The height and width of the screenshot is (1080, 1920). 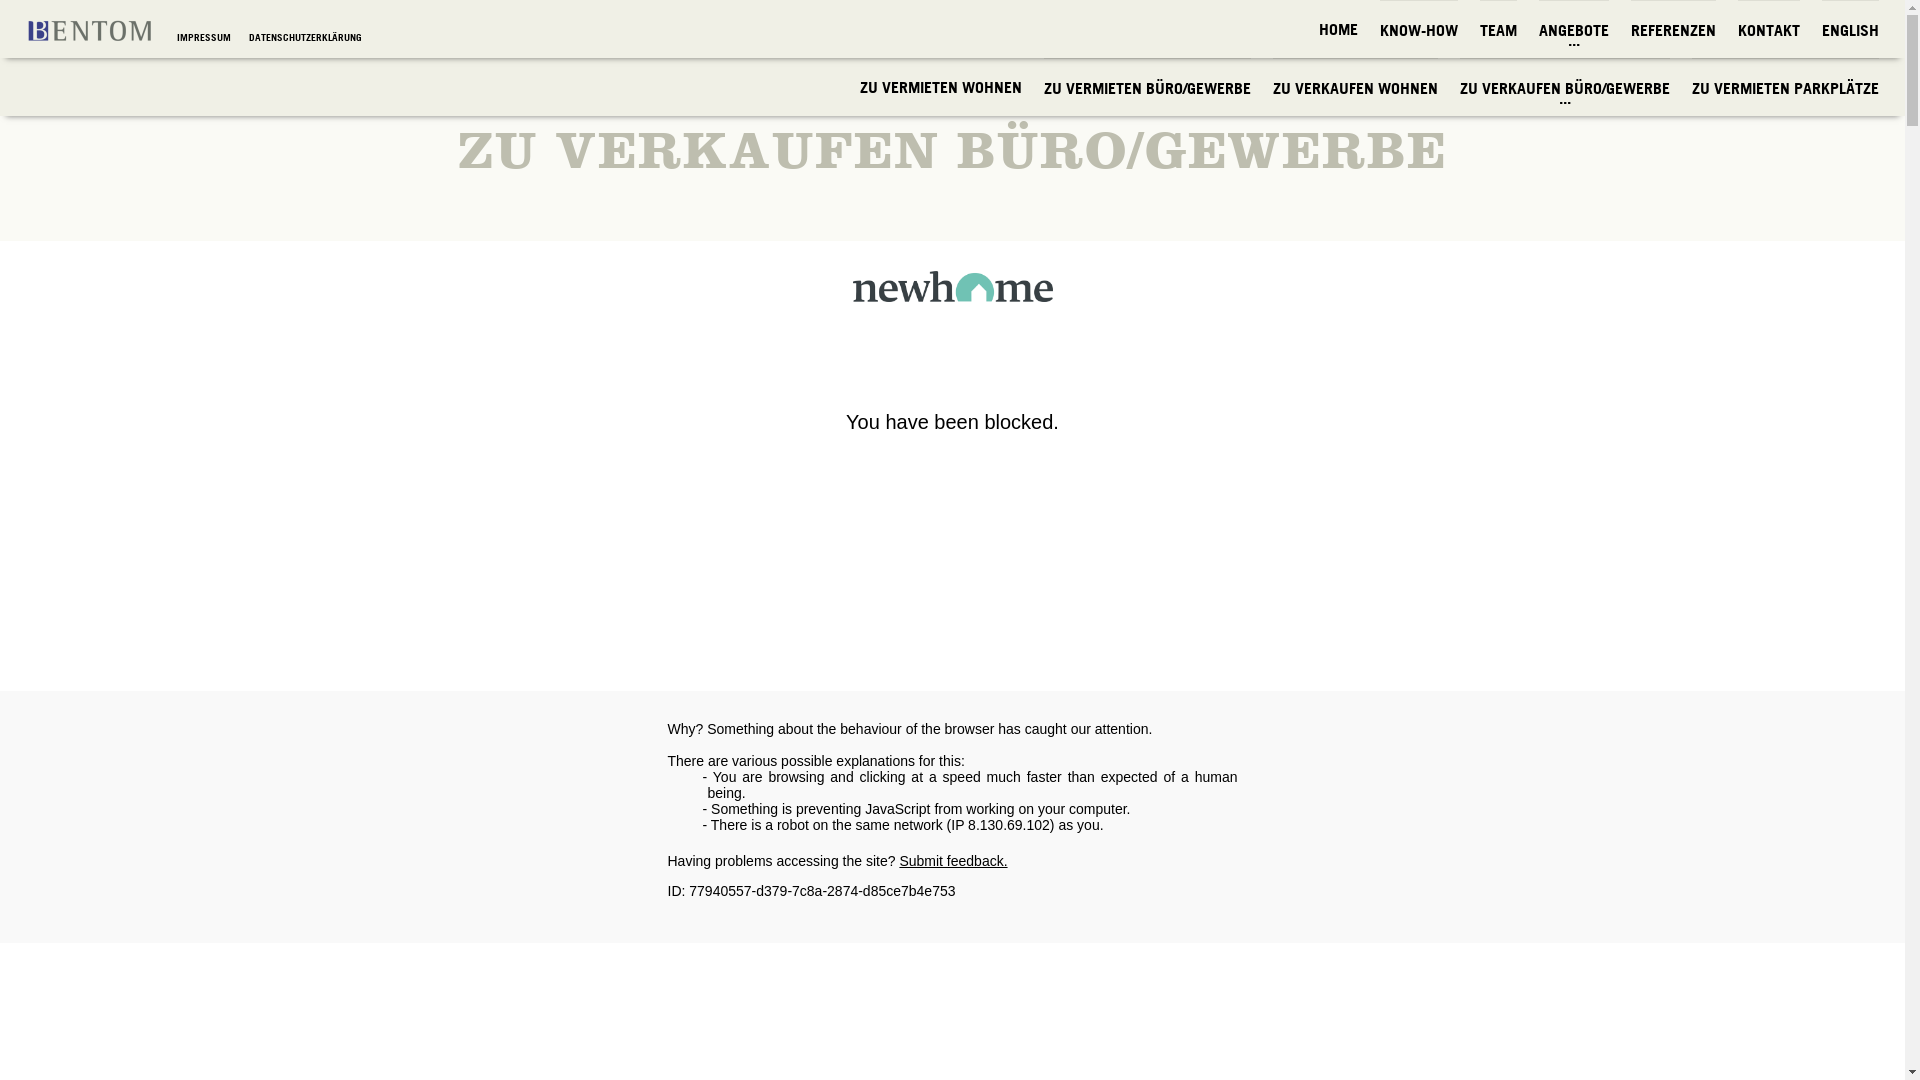 What do you see at coordinates (1674, 30) in the screenshot?
I see `REFERENZEN` at bounding box center [1674, 30].